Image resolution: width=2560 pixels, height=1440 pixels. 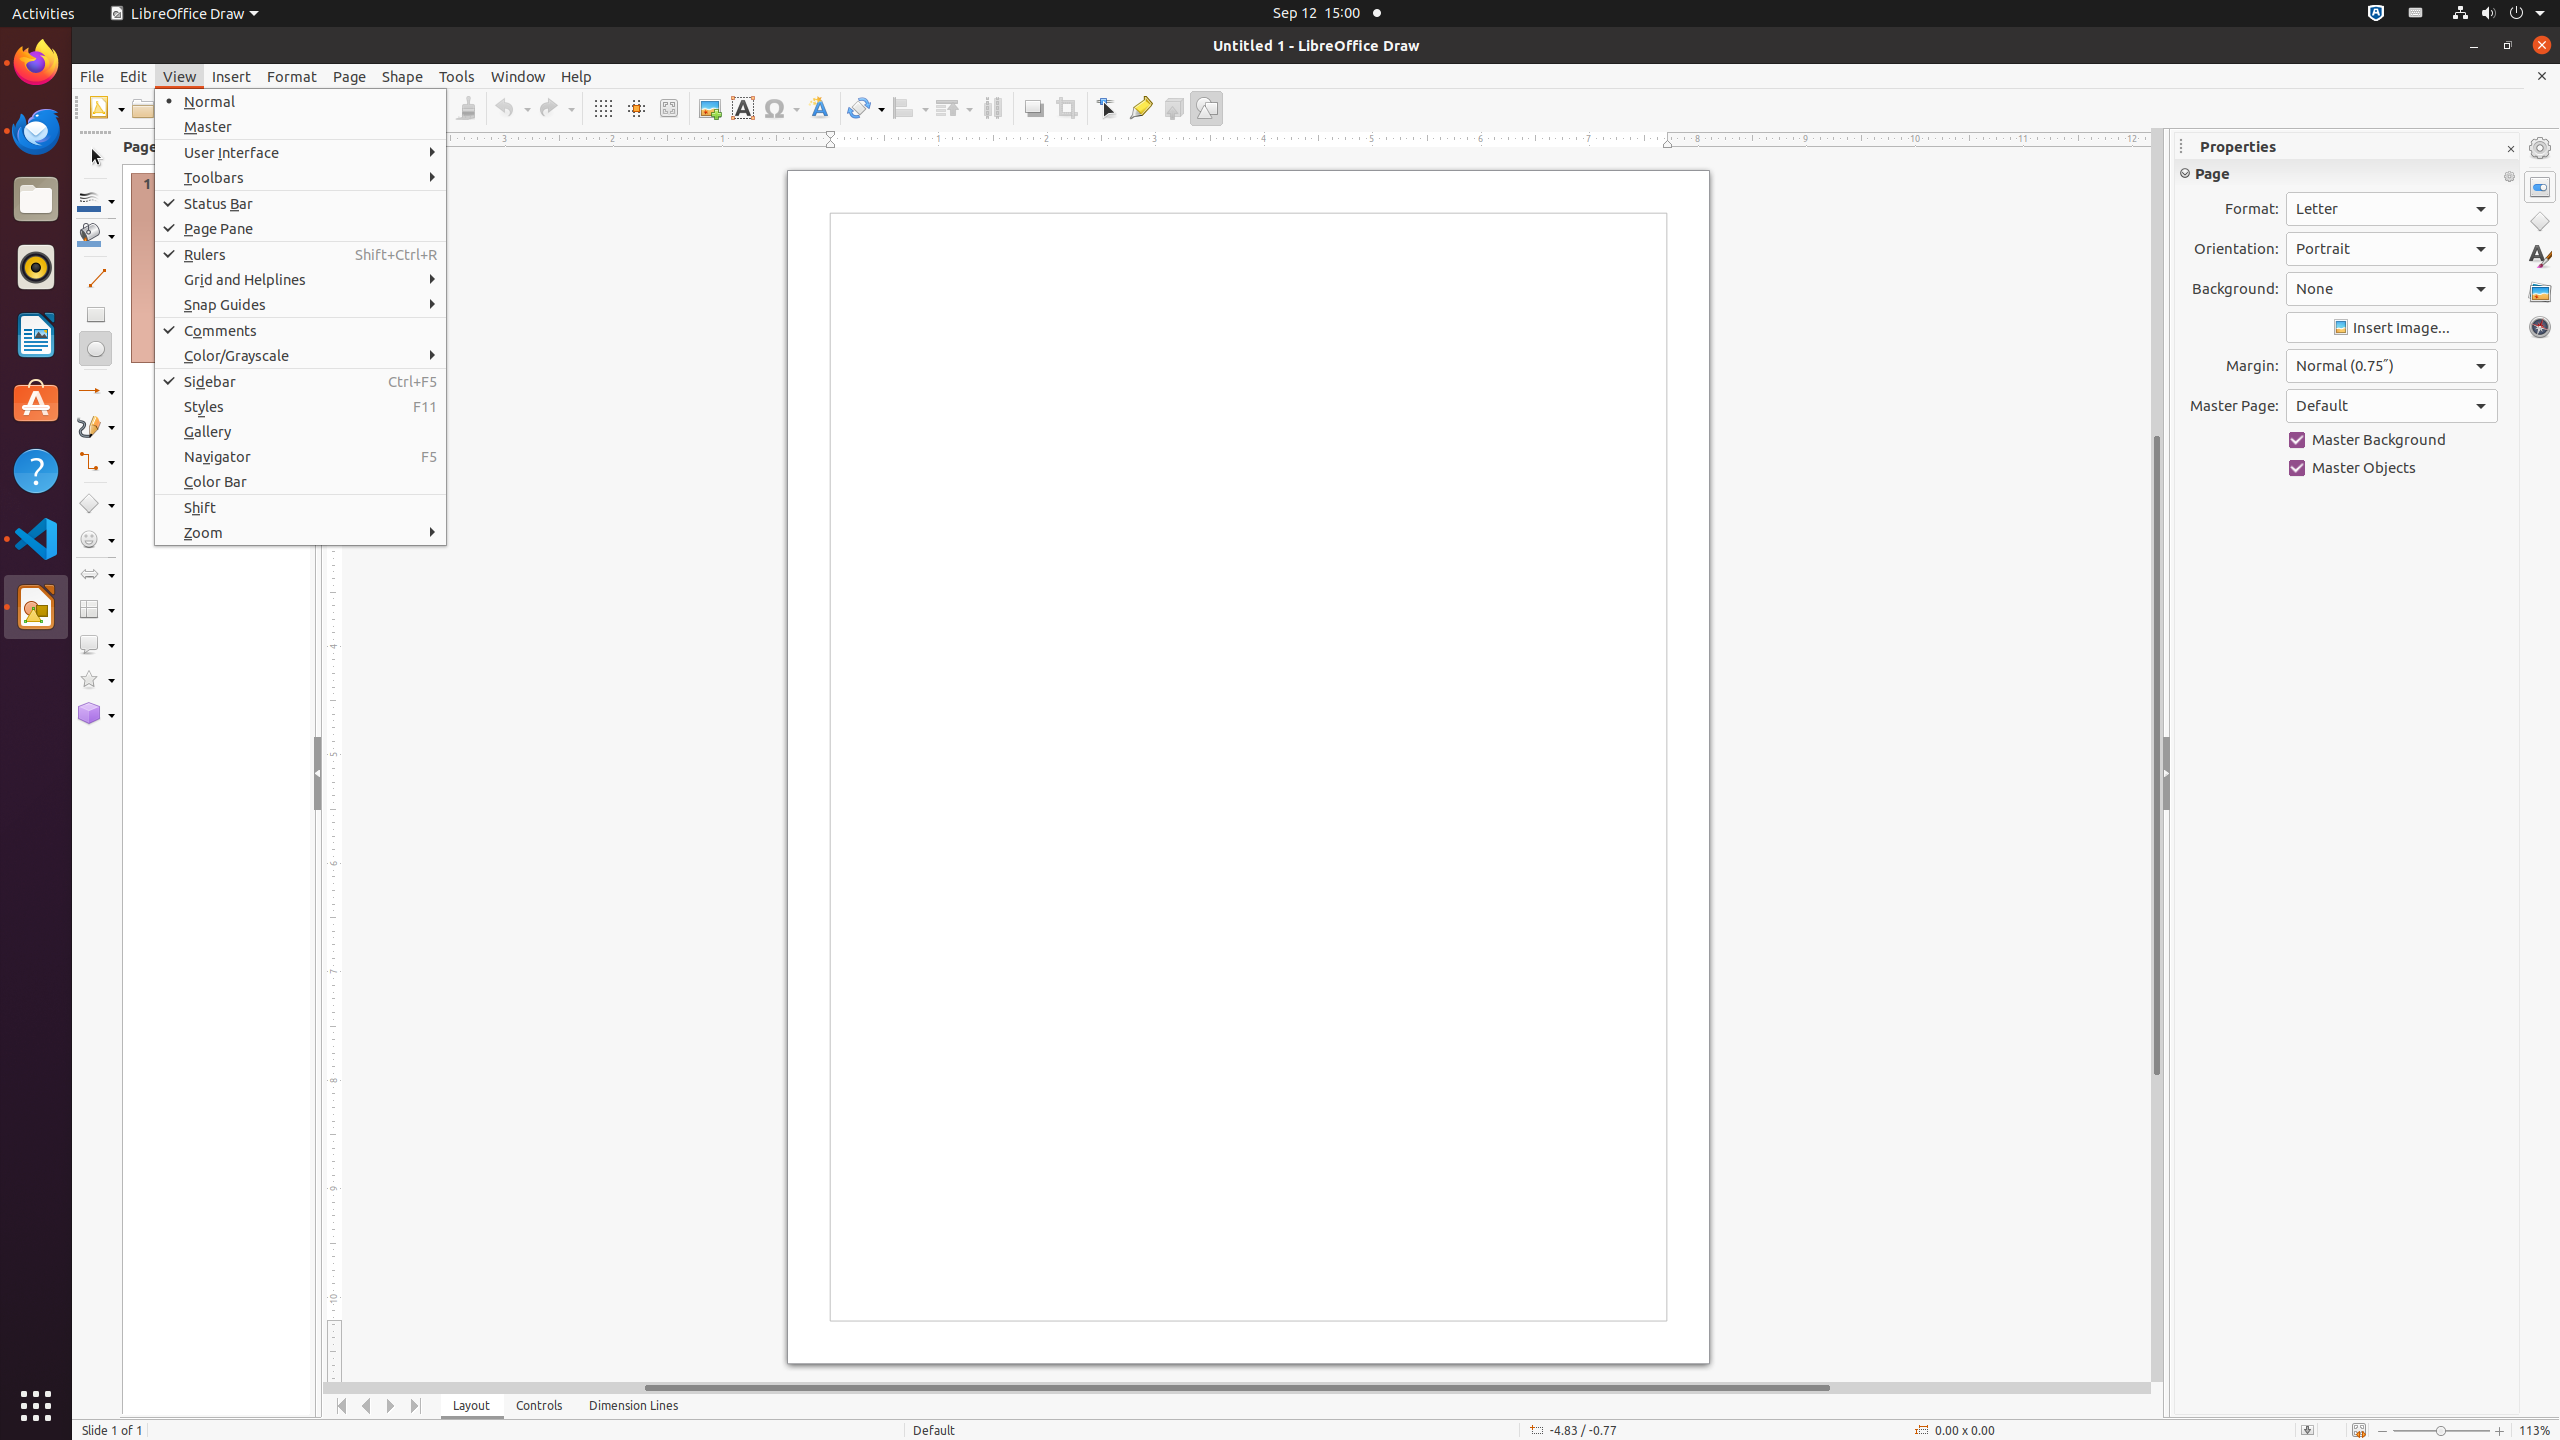 I want to click on Image, so click(x=710, y=108).